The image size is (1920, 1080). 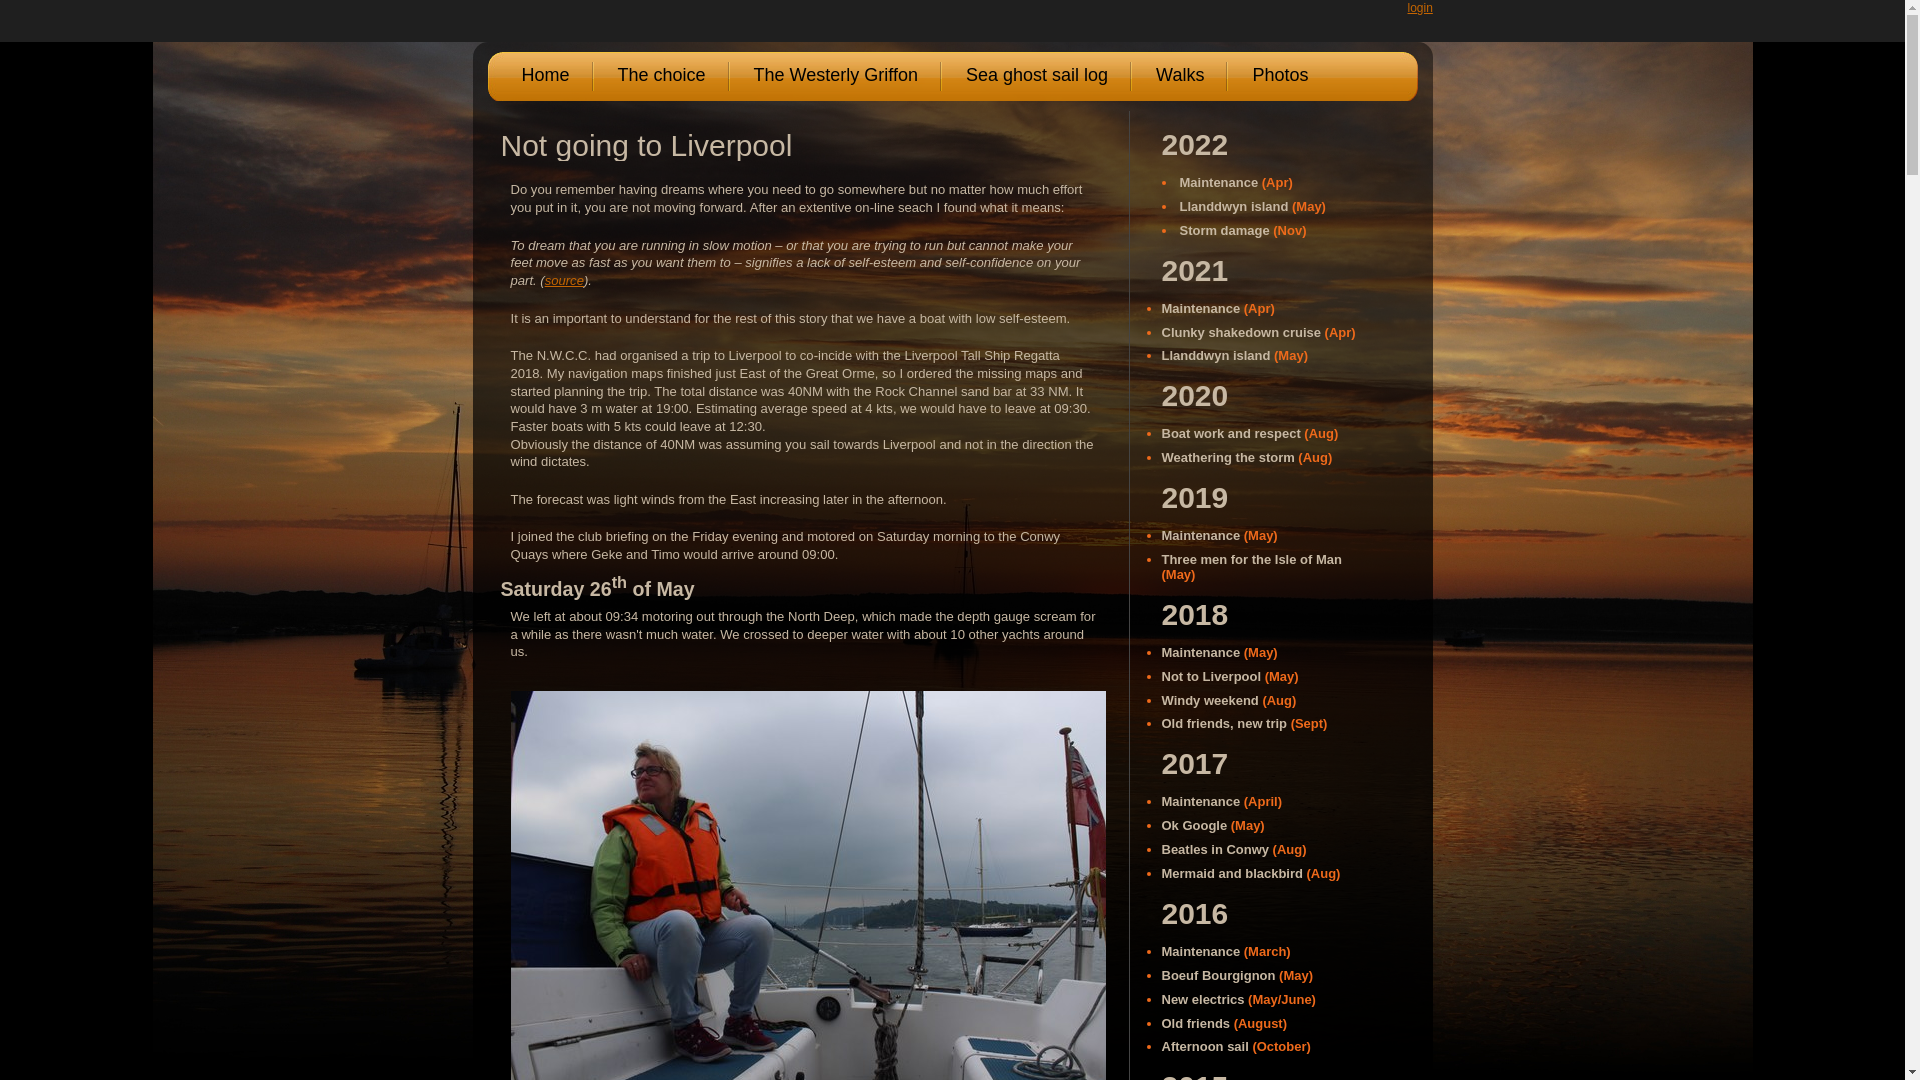 What do you see at coordinates (1211, 676) in the screenshot?
I see `Not to Liverpool` at bounding box center [1211, 676].